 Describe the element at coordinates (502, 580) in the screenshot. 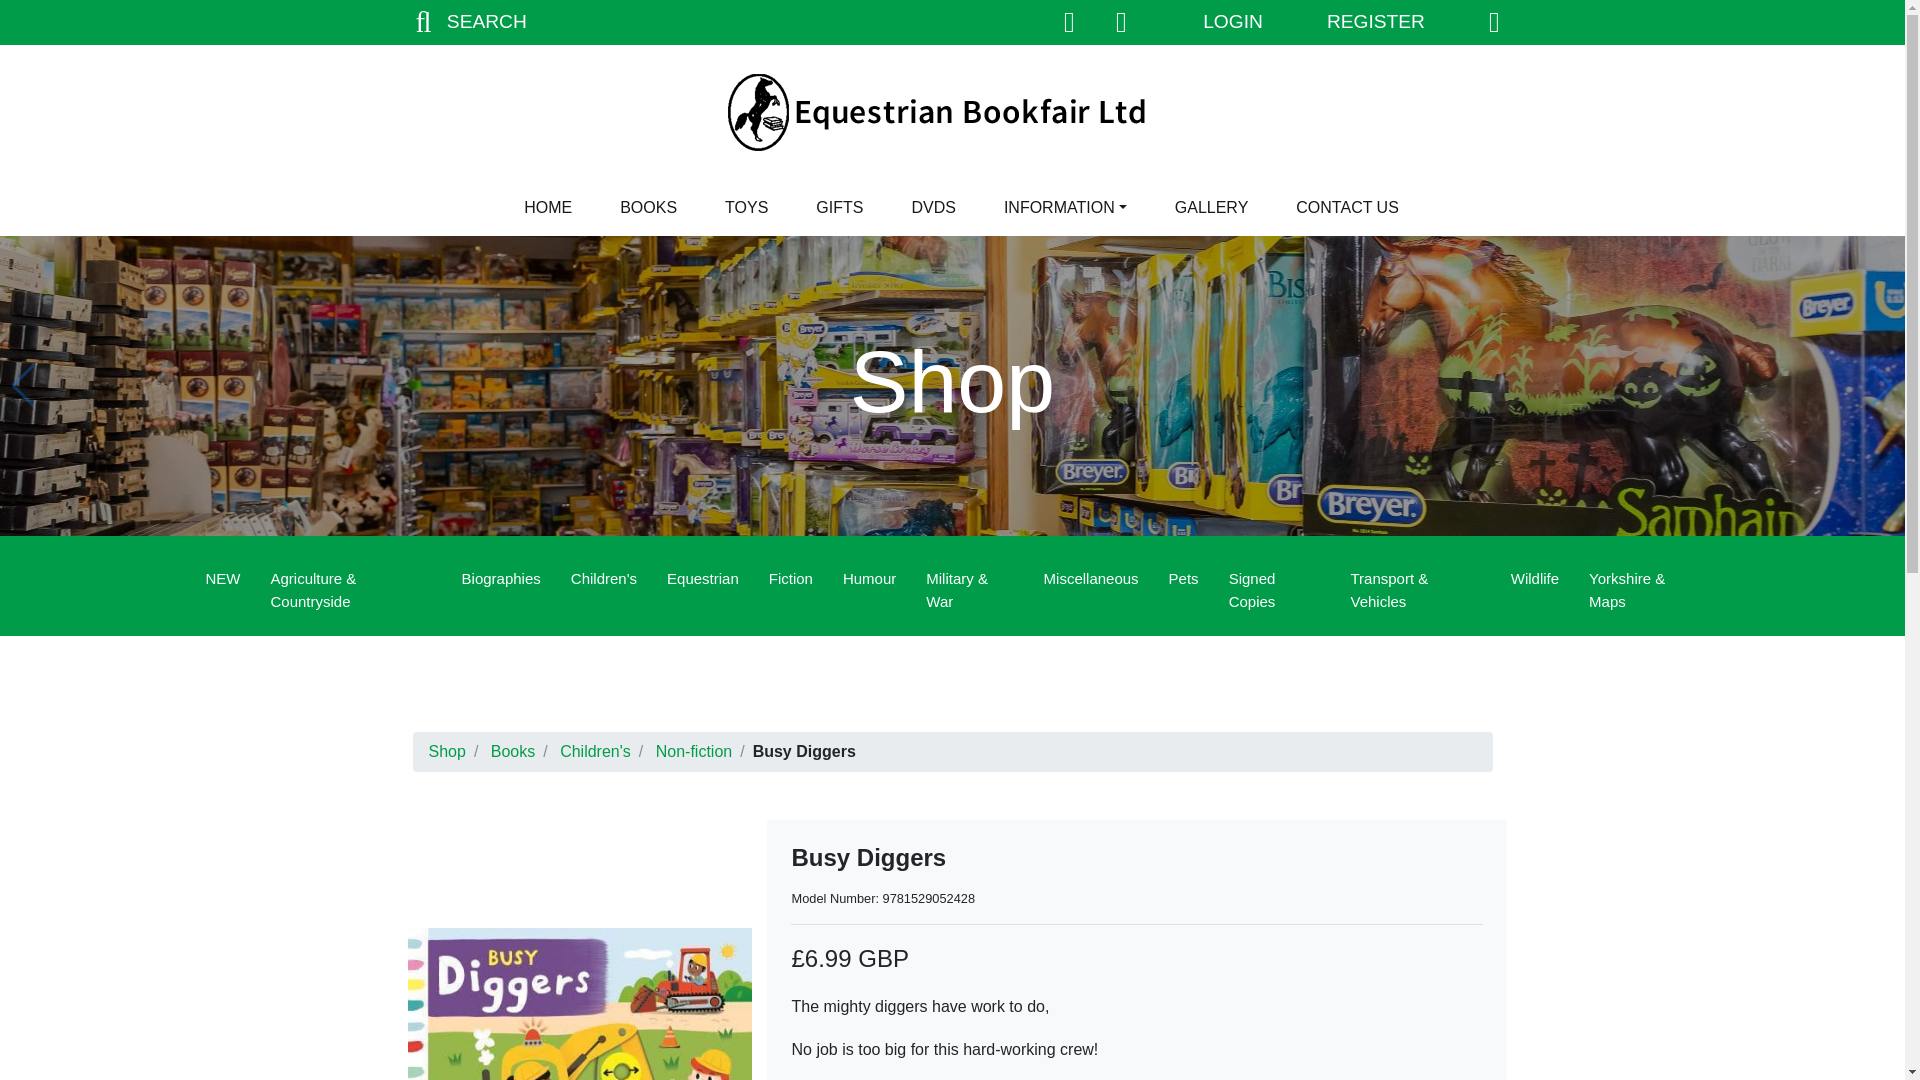

I see `Biographies` at that location.